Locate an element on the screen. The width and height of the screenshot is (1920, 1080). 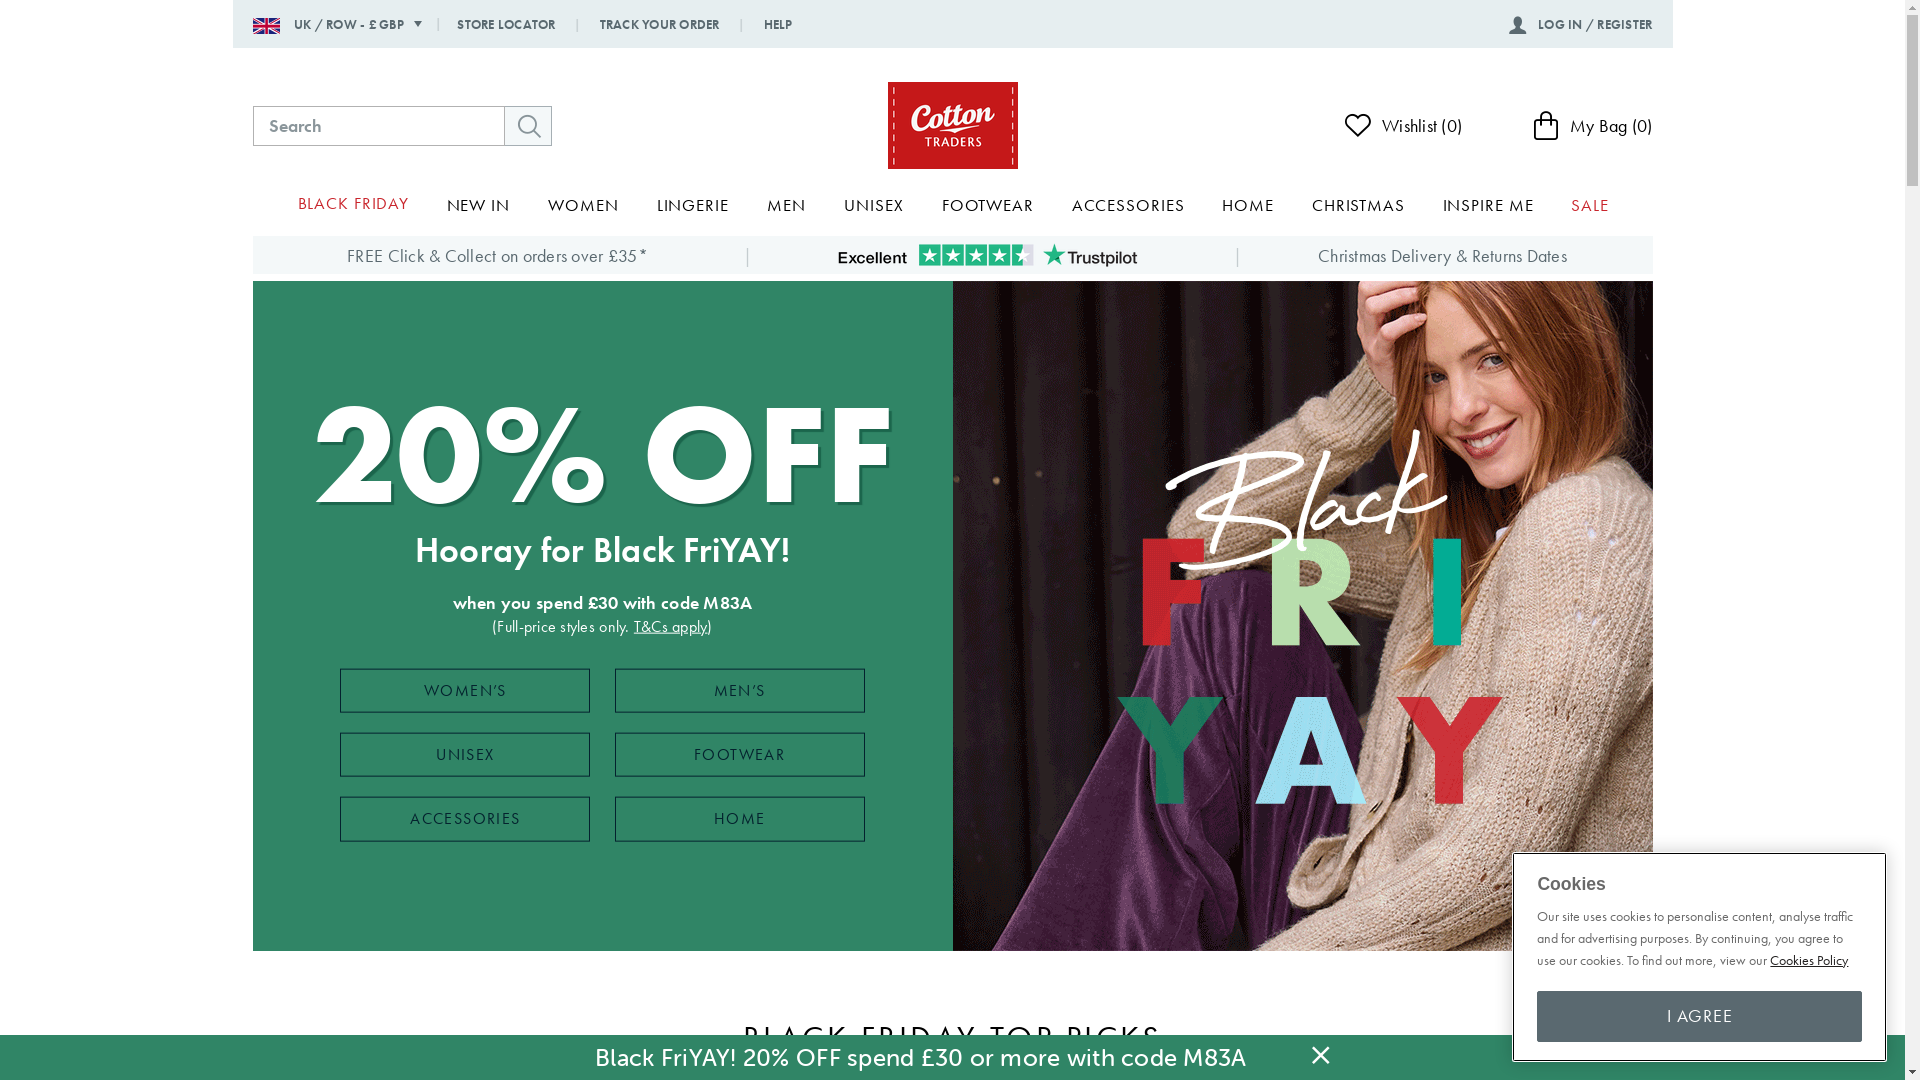
UNISEX is located at coordinates (874, 206).